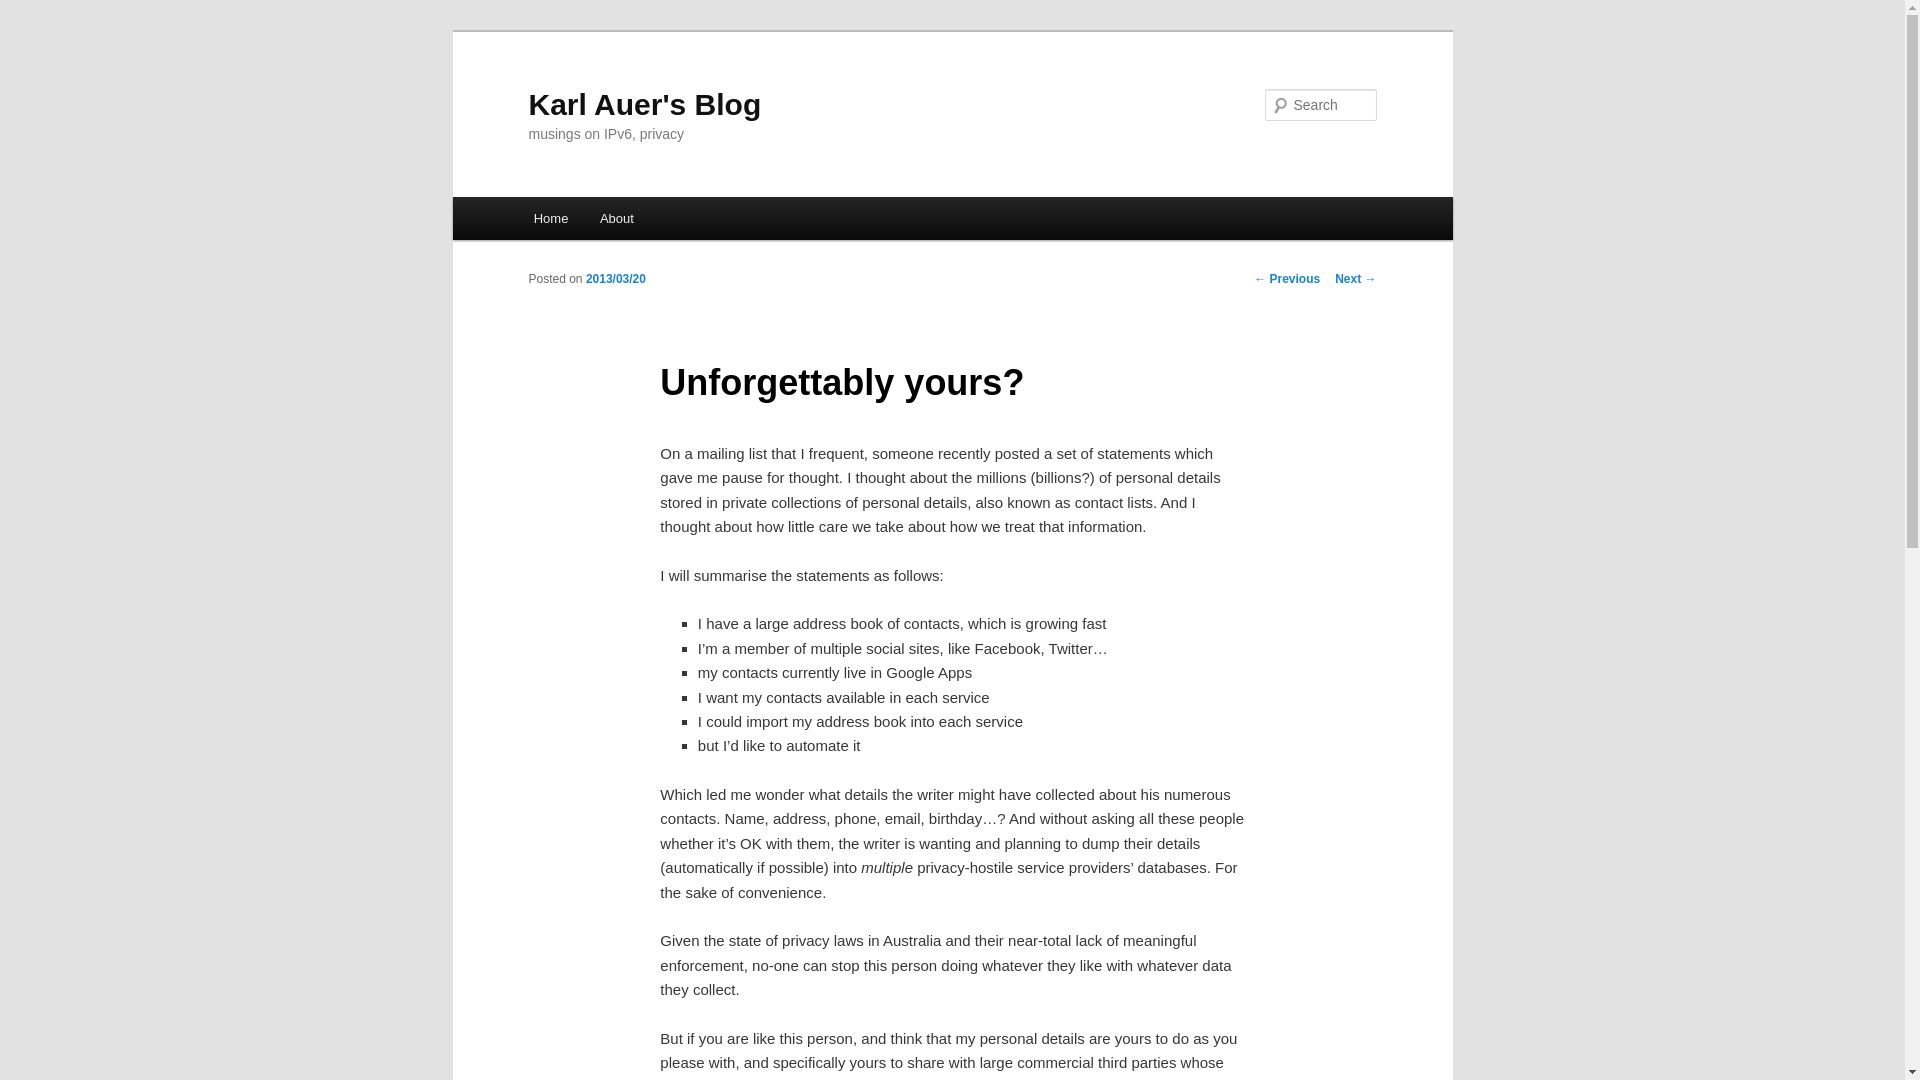 The image size is (1920, 1080). I want to click on 09:17, so click(615, 279).